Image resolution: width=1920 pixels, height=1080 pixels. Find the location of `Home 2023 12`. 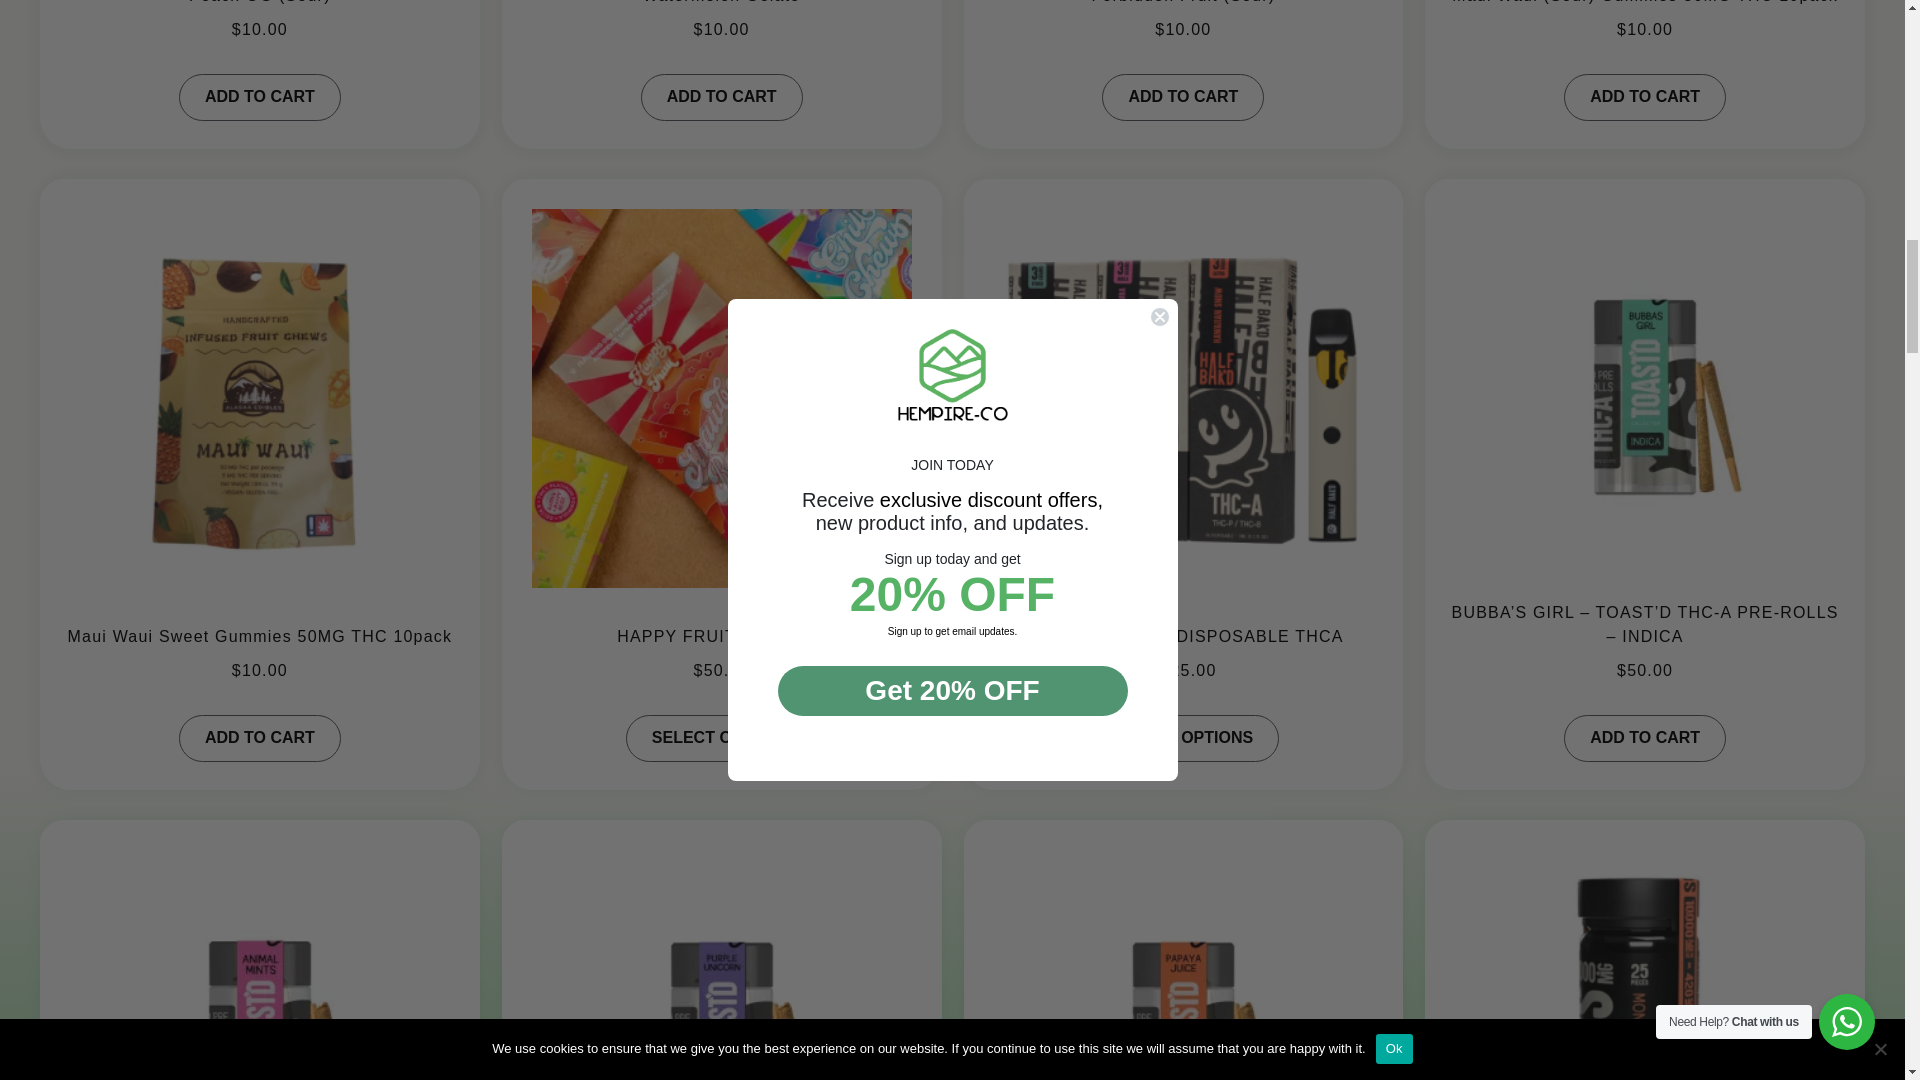

Home 2023 12 is located at coordinates (1183, 384).